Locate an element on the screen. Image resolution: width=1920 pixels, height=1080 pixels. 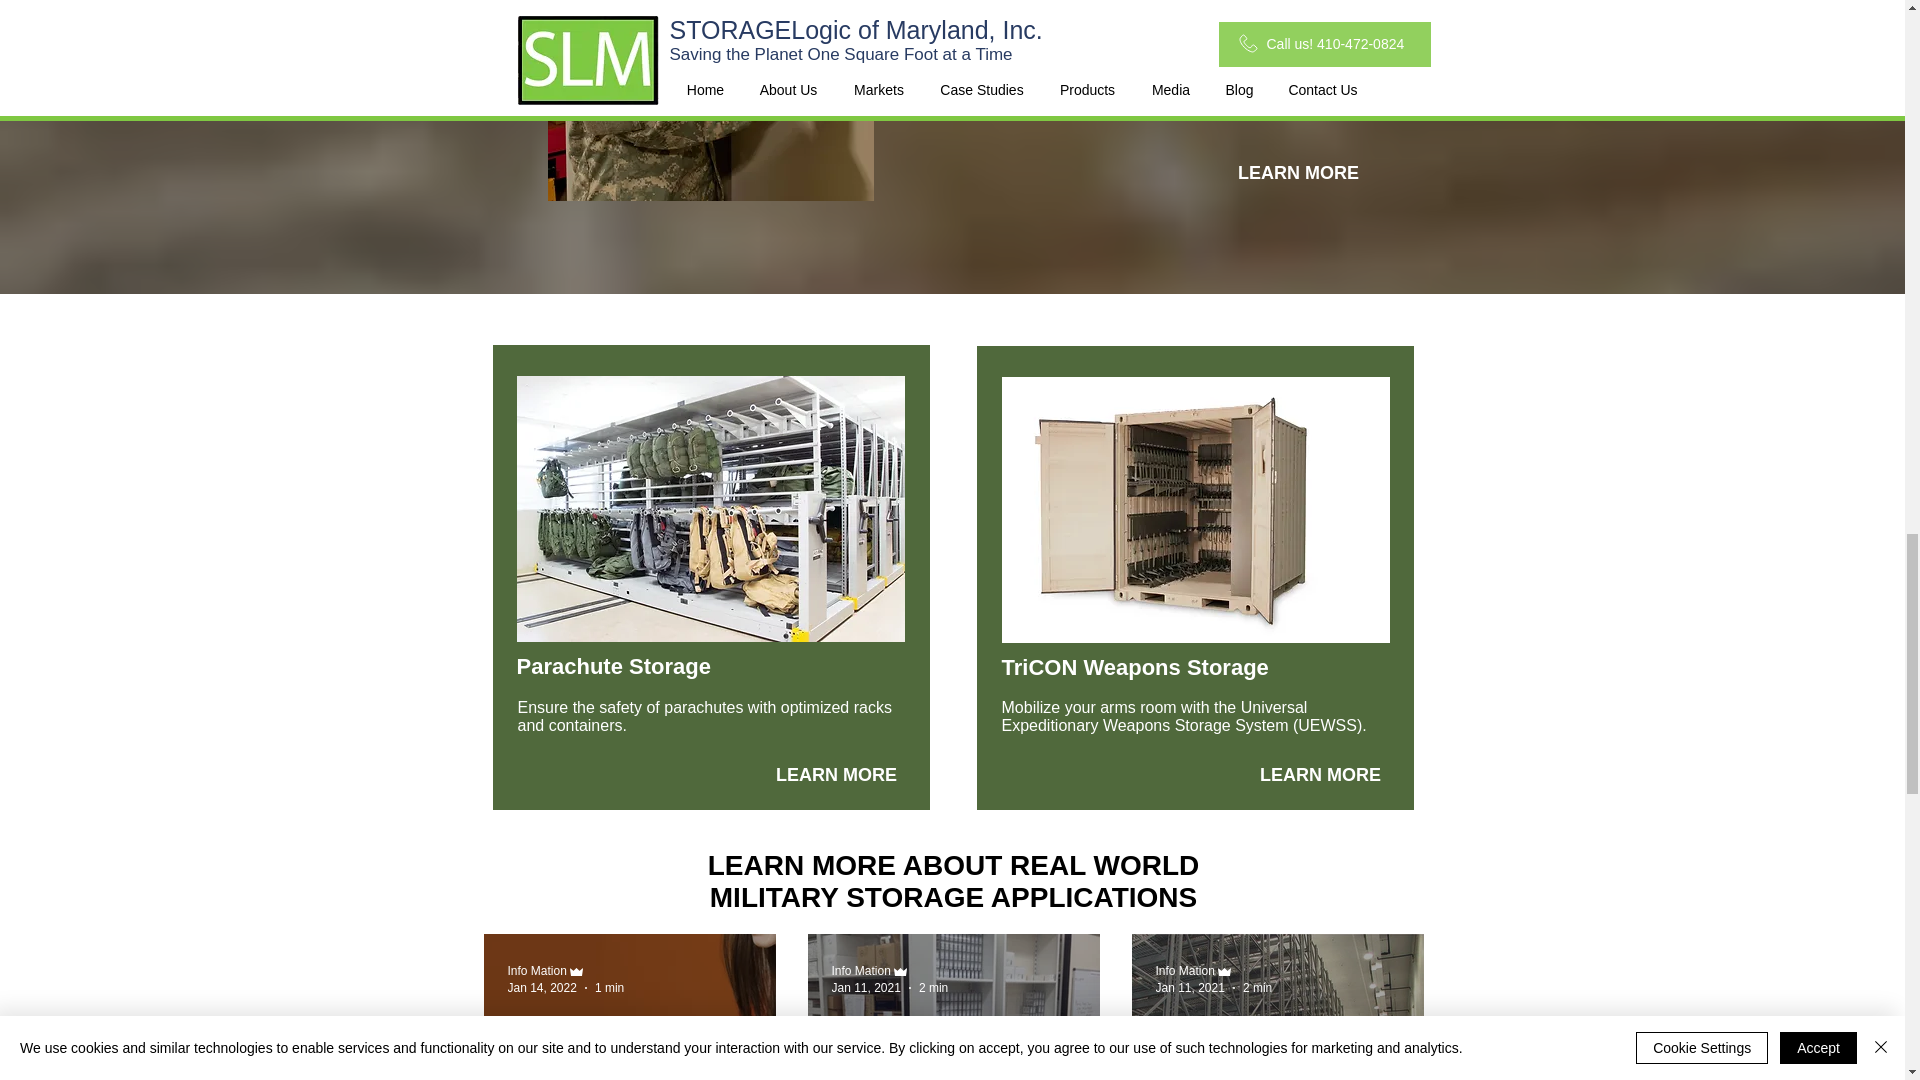
Info Mation is located at coordinates (1185, 971).